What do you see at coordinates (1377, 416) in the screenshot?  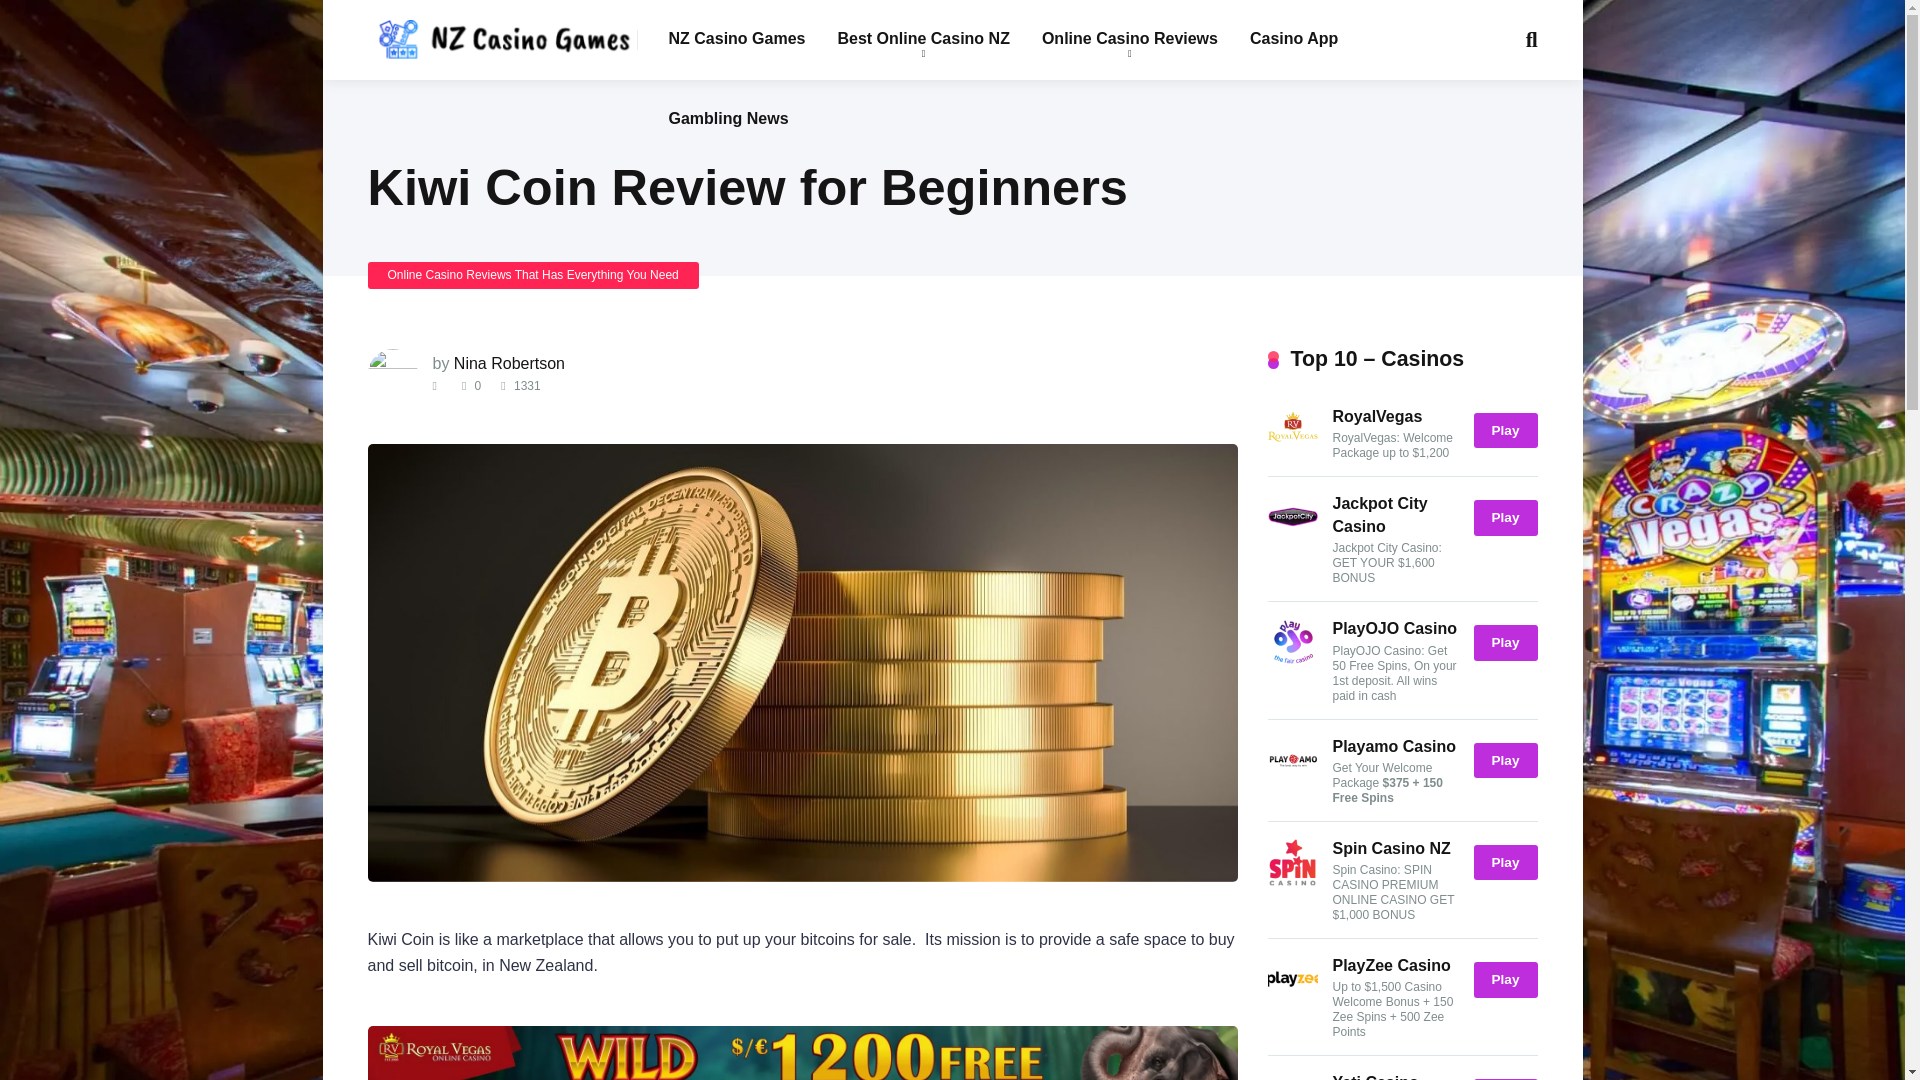 I see `RoyalVegas` at bounding box center [1377, 416].